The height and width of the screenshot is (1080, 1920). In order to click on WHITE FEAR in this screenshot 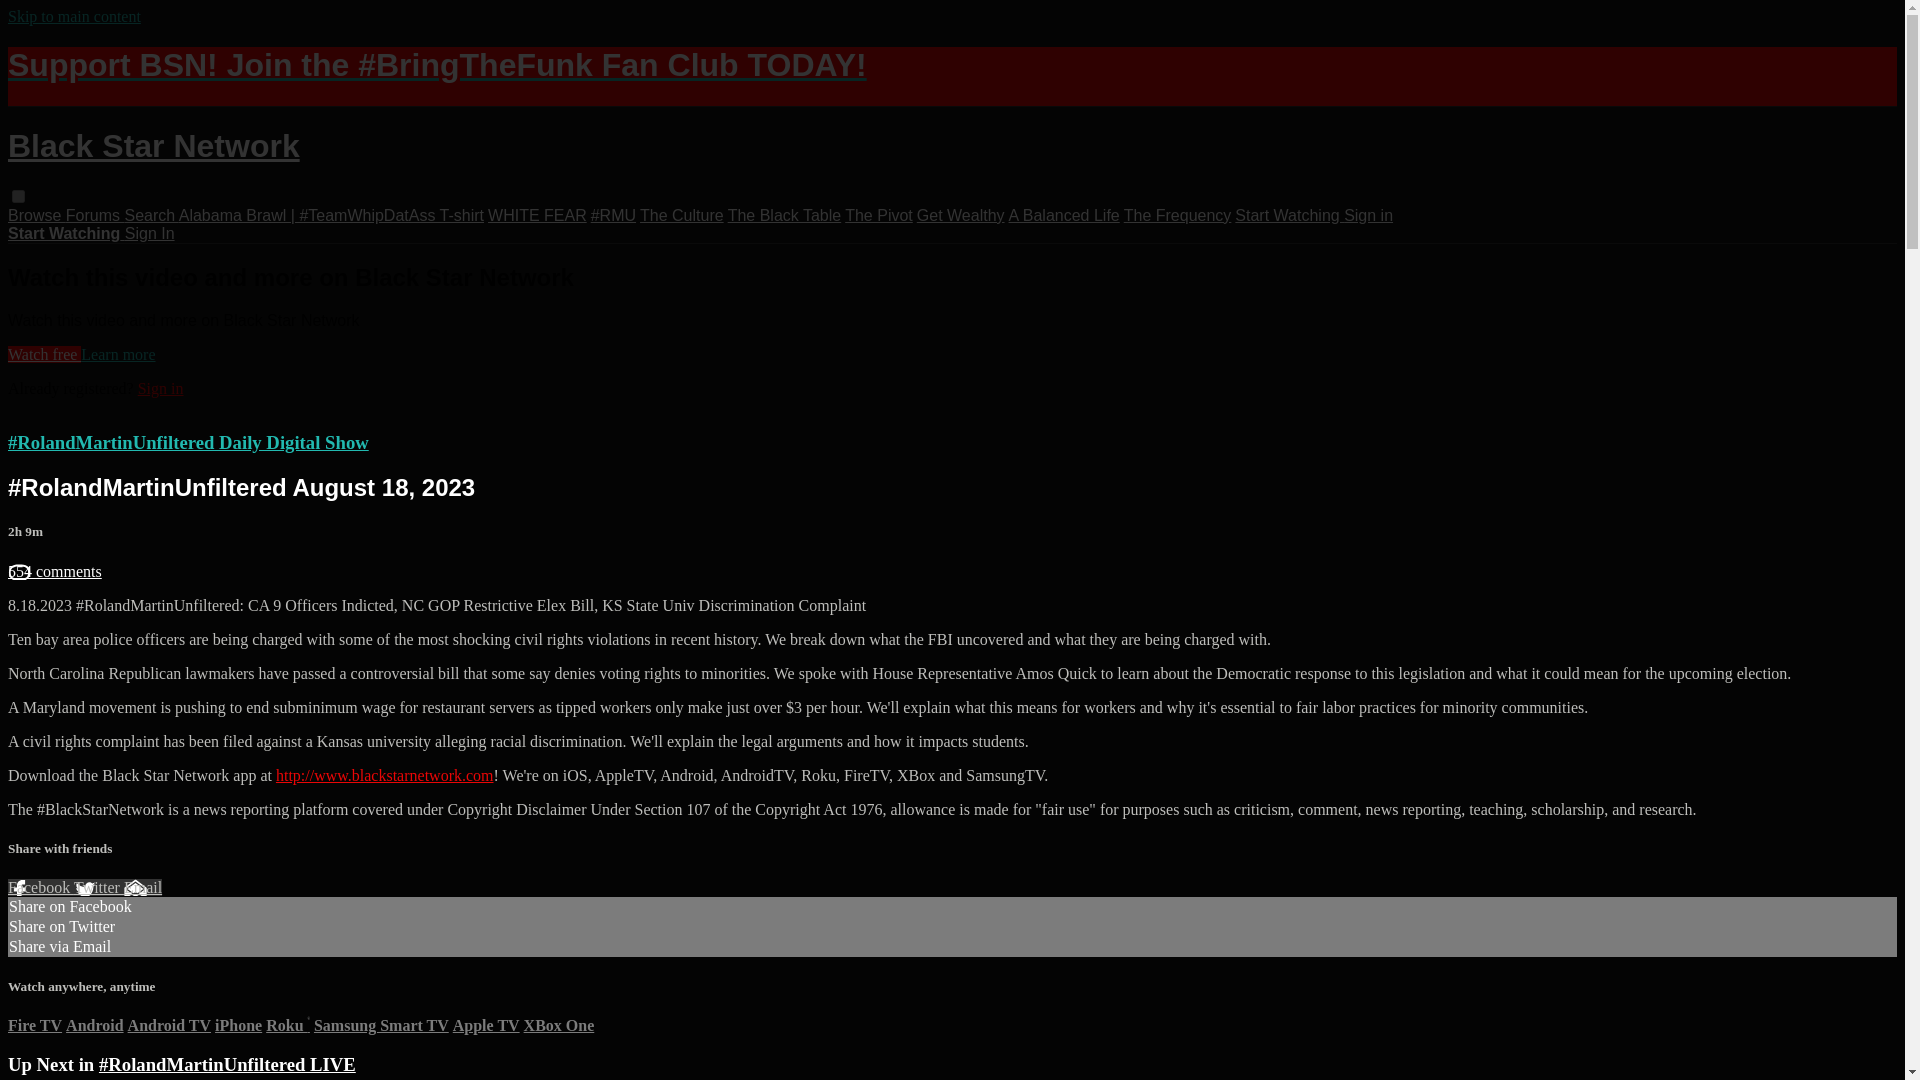, I will do `click(537, 215)`.